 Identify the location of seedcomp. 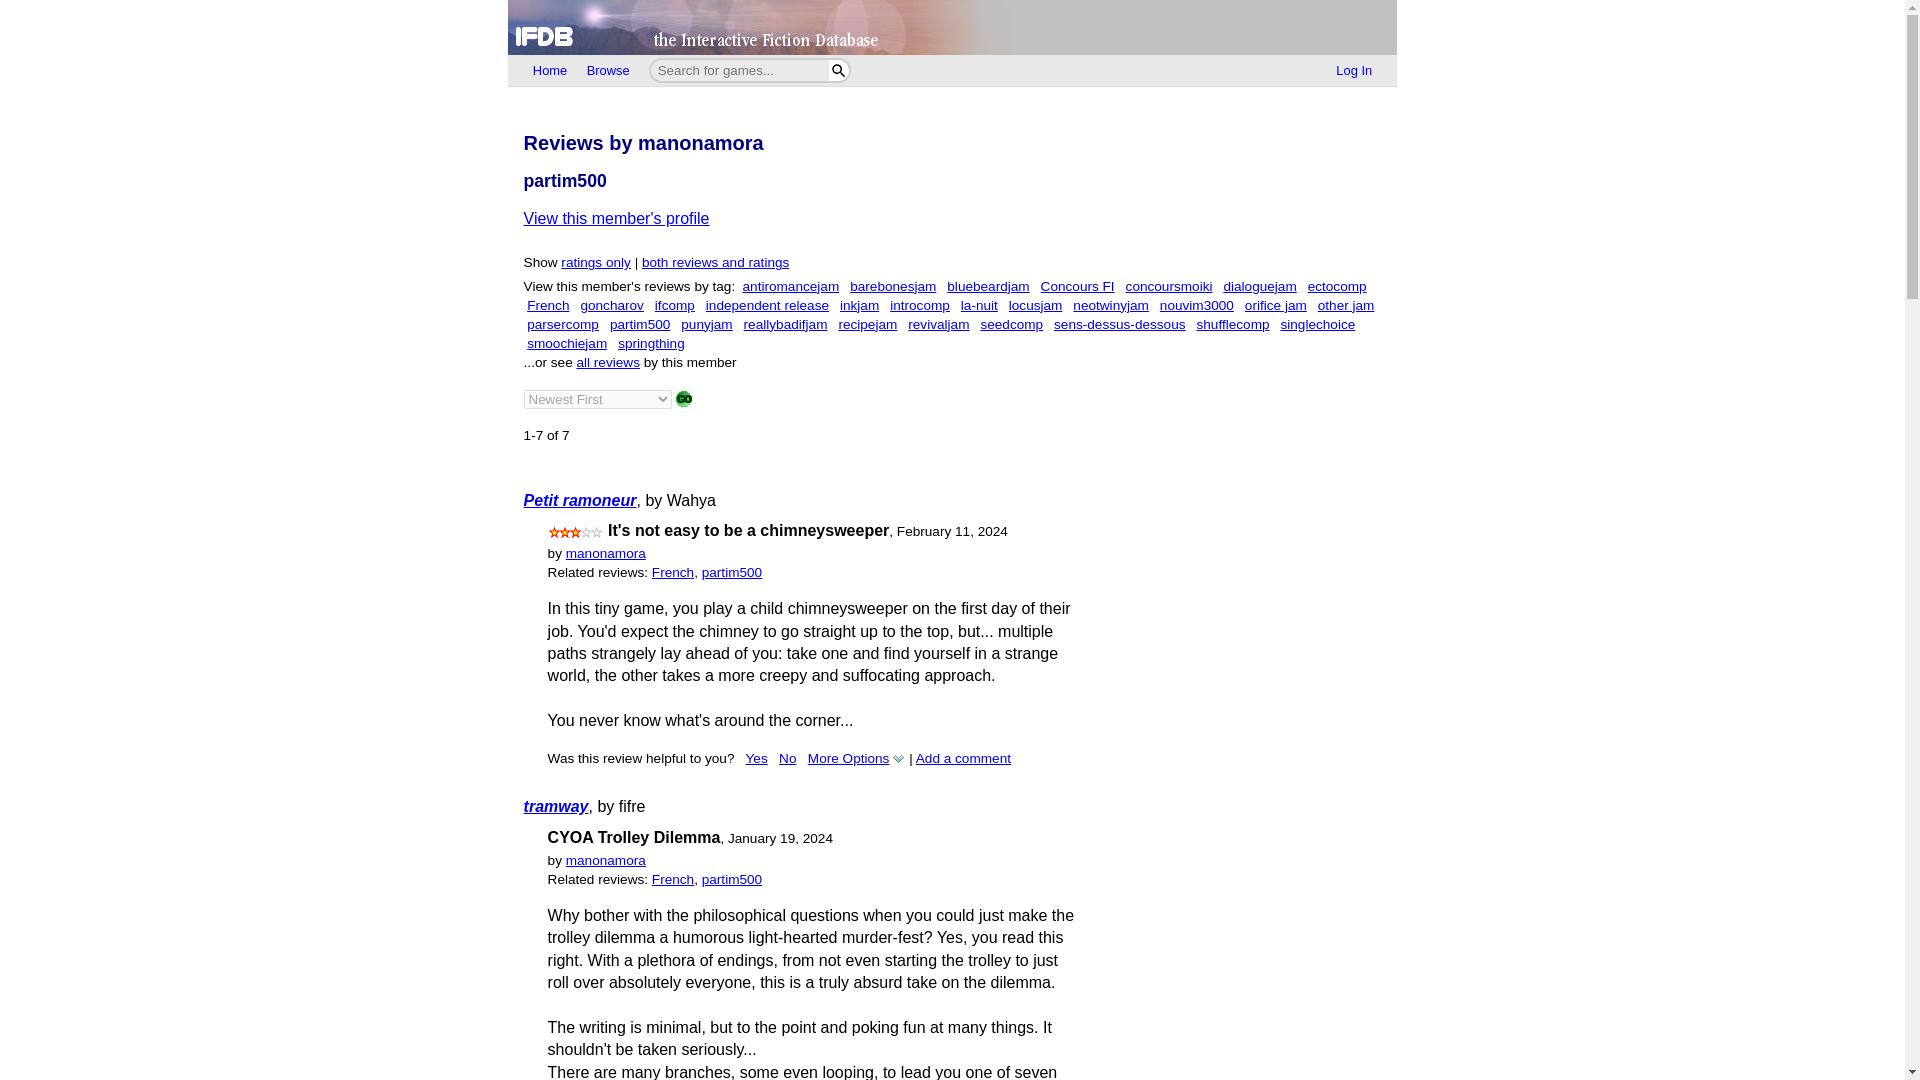
(1010, 324).